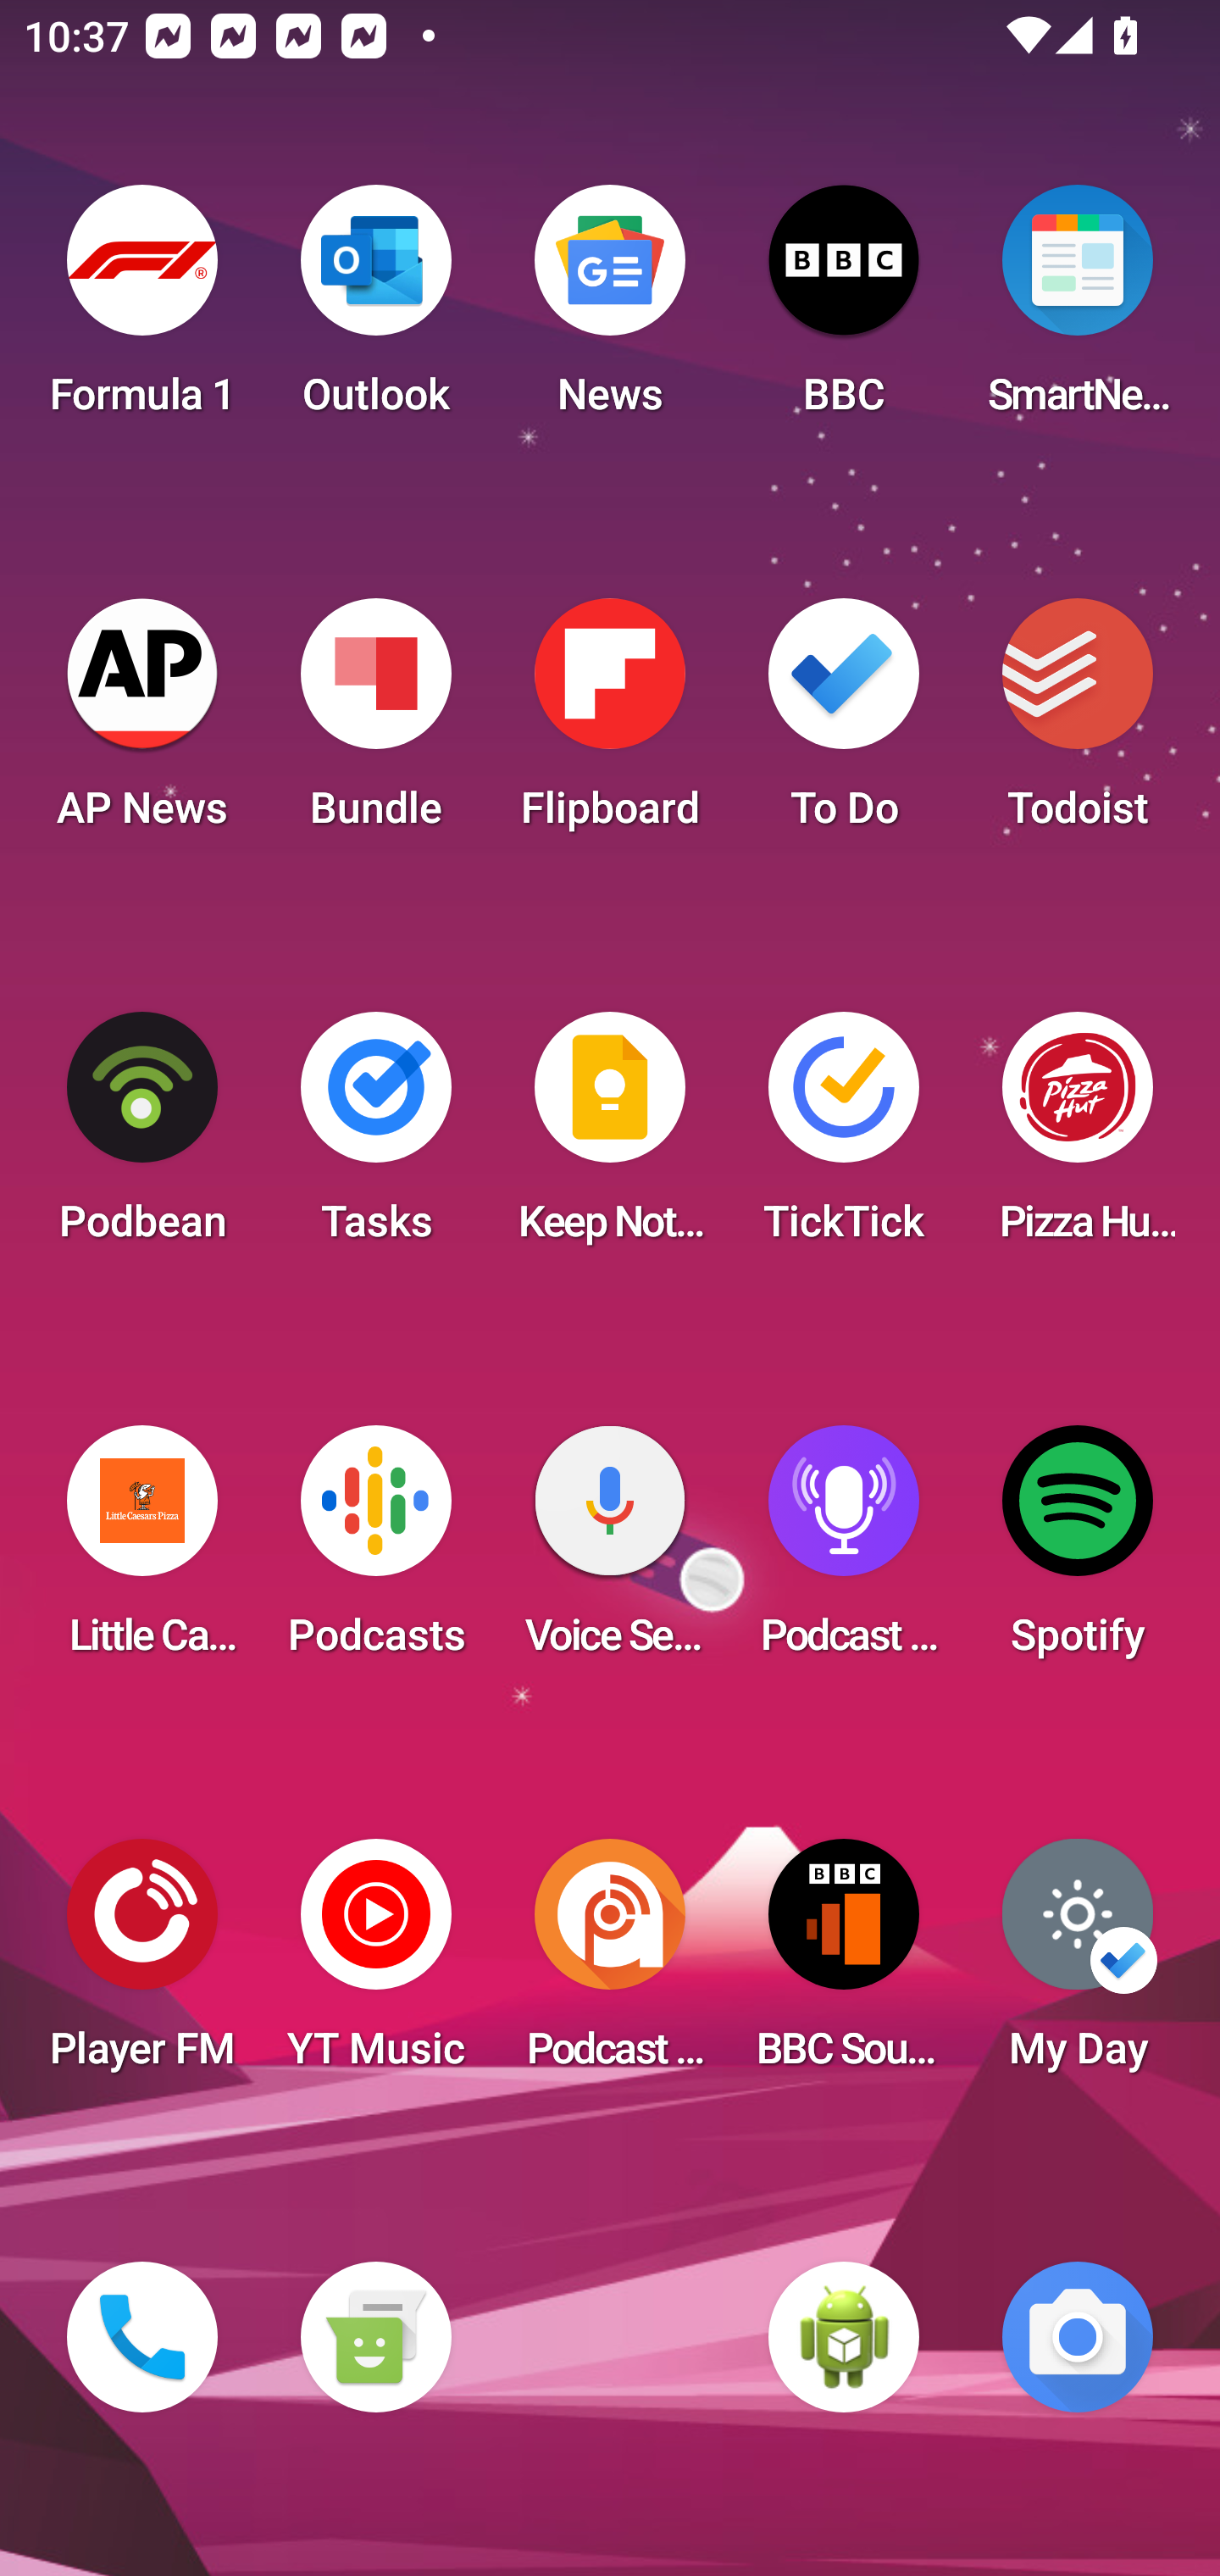  Describe the element at coordinates (375, 724) in the screenshot. I see `Bundle` at that location.